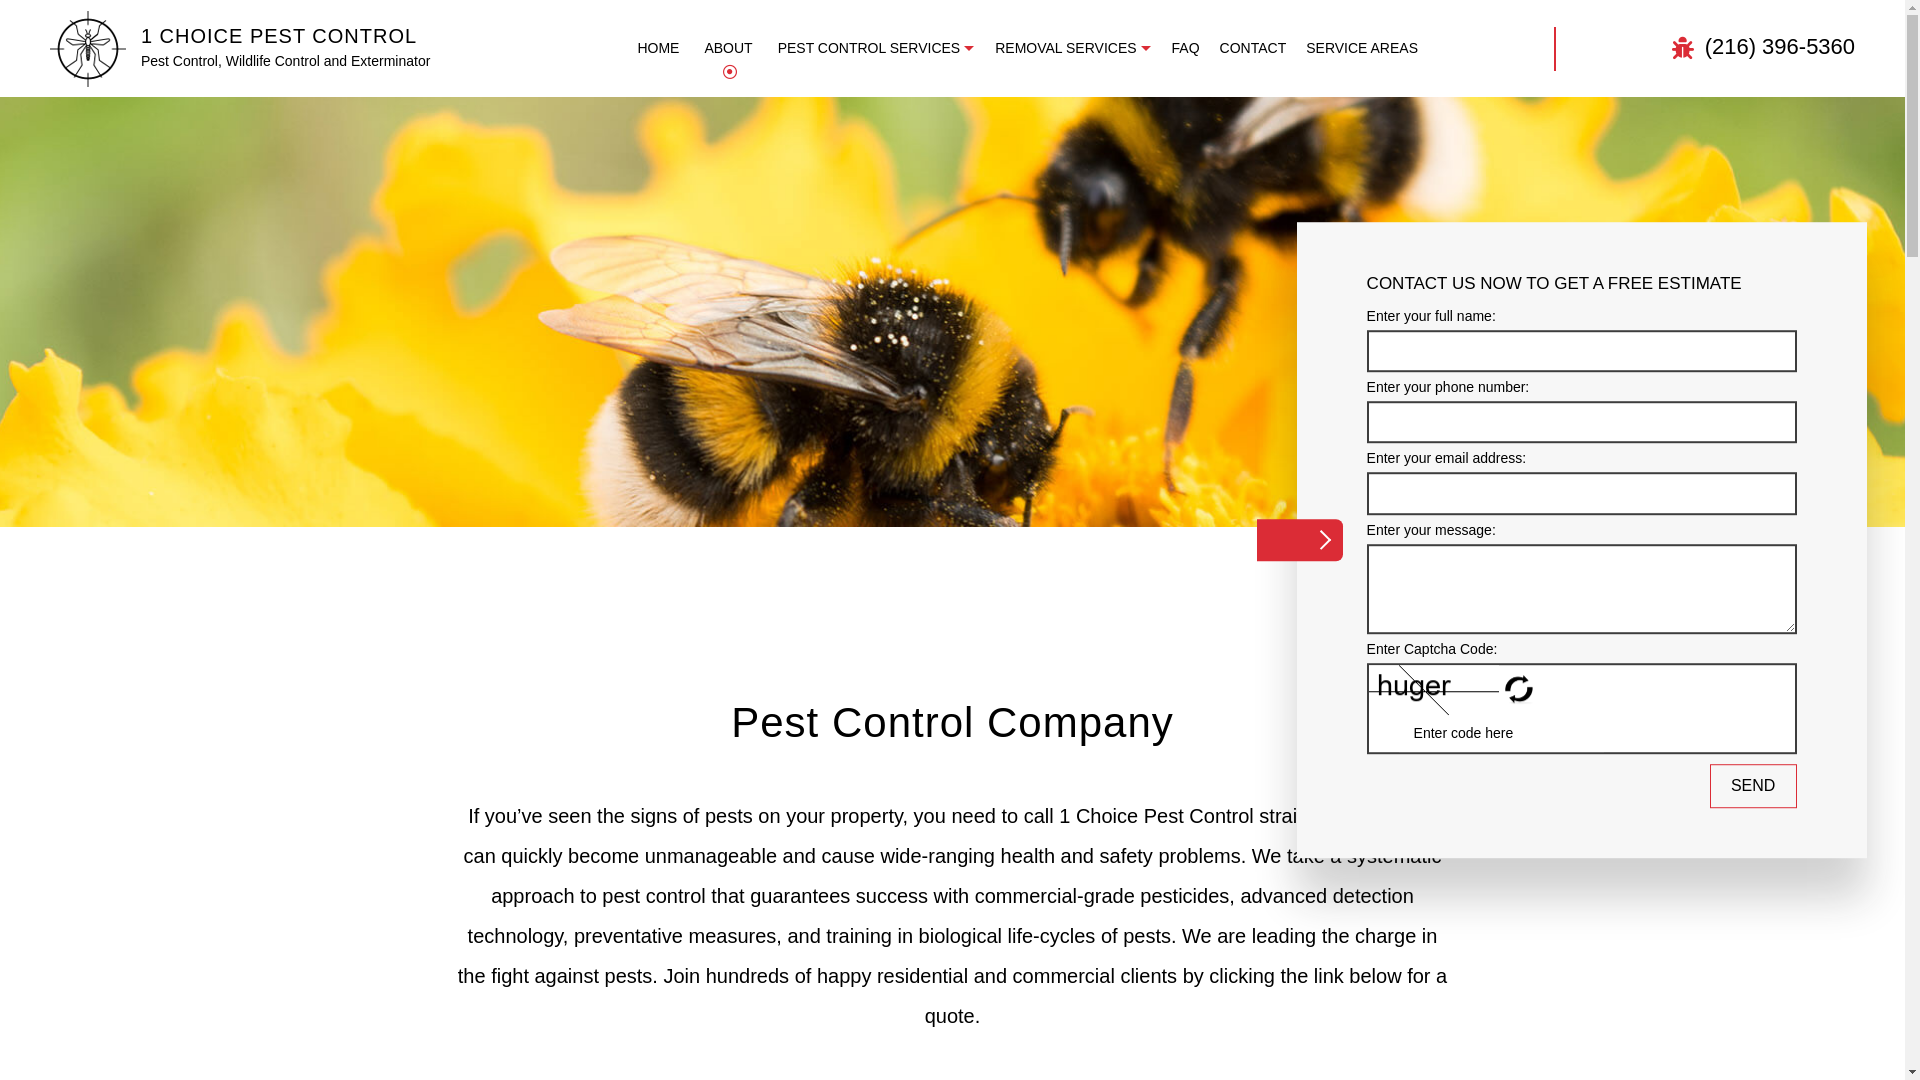  Describe the element at coordinates (1186, 48) in the screenshot. I see `FAQ` at that location.